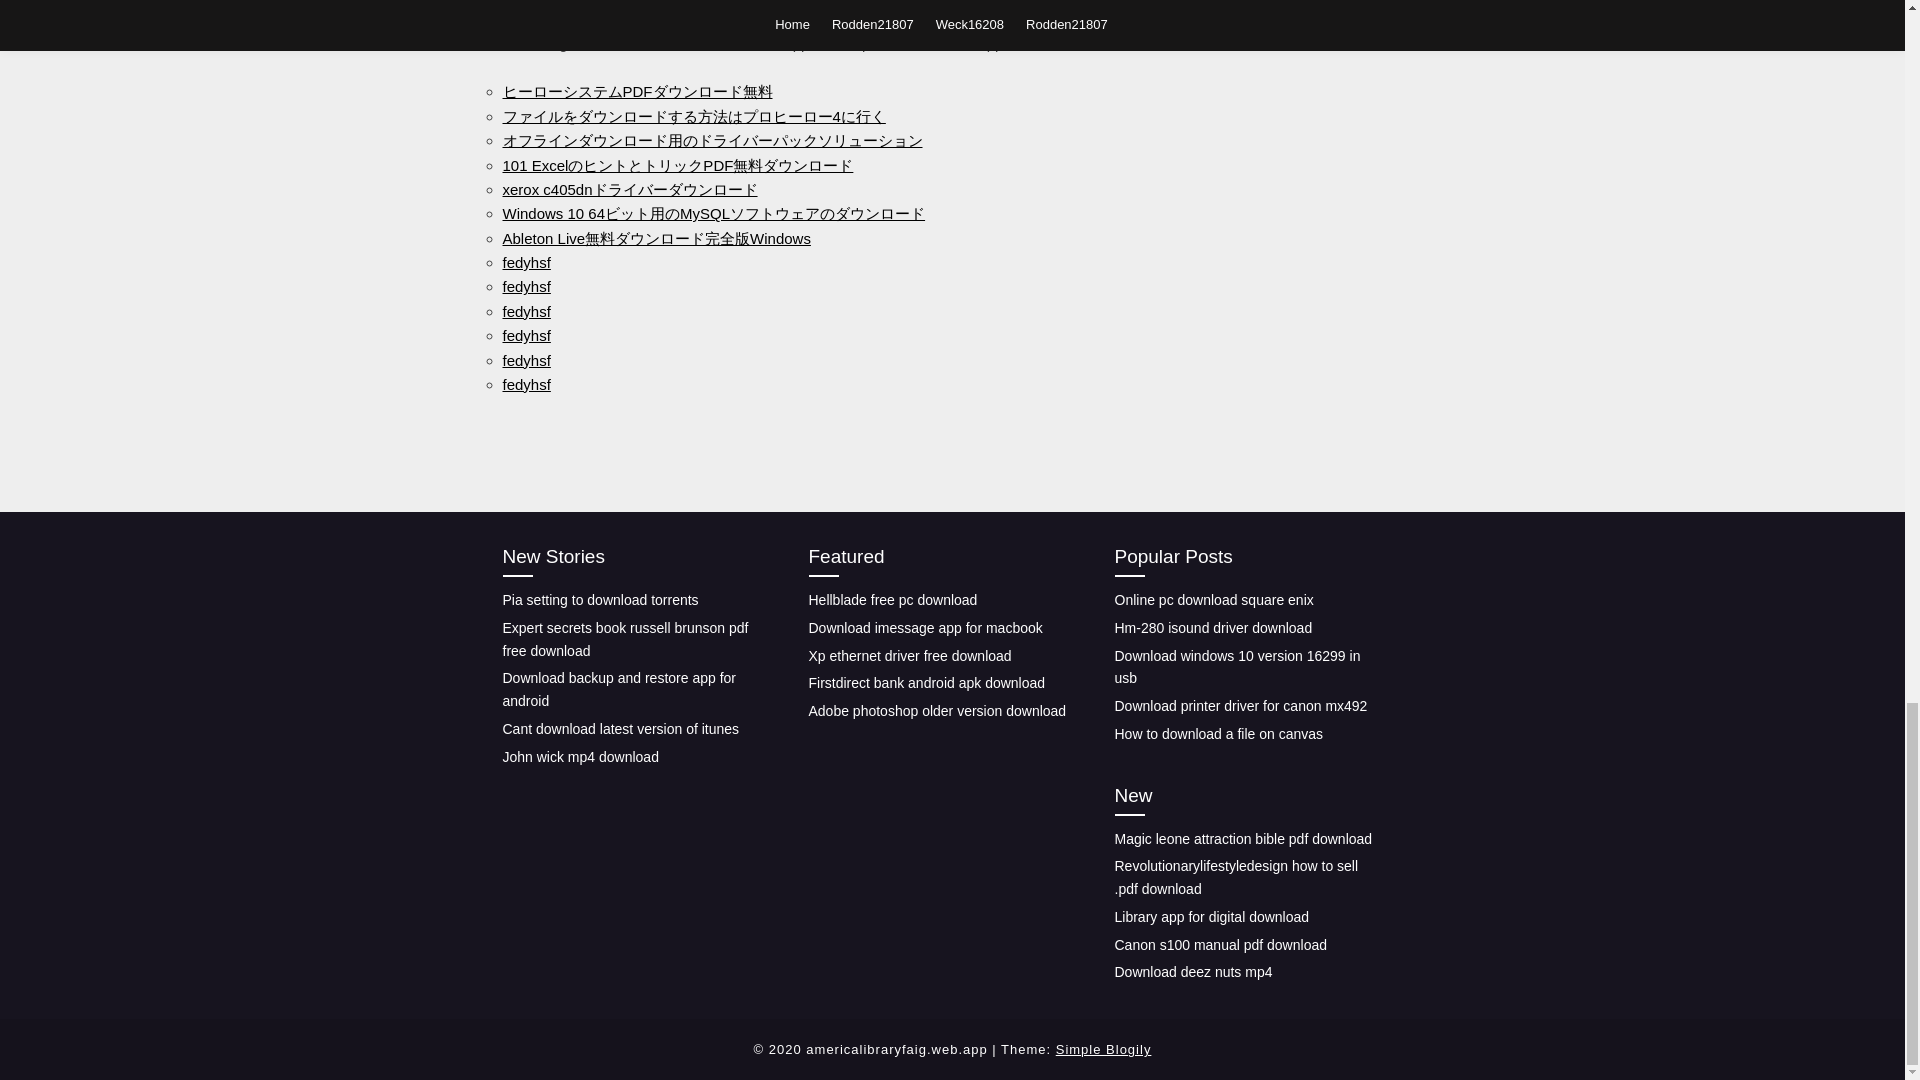 The height and width of the screenshot is (1080, 1920). I want to click on Cant download latest version of itunes, so click(620, 728).